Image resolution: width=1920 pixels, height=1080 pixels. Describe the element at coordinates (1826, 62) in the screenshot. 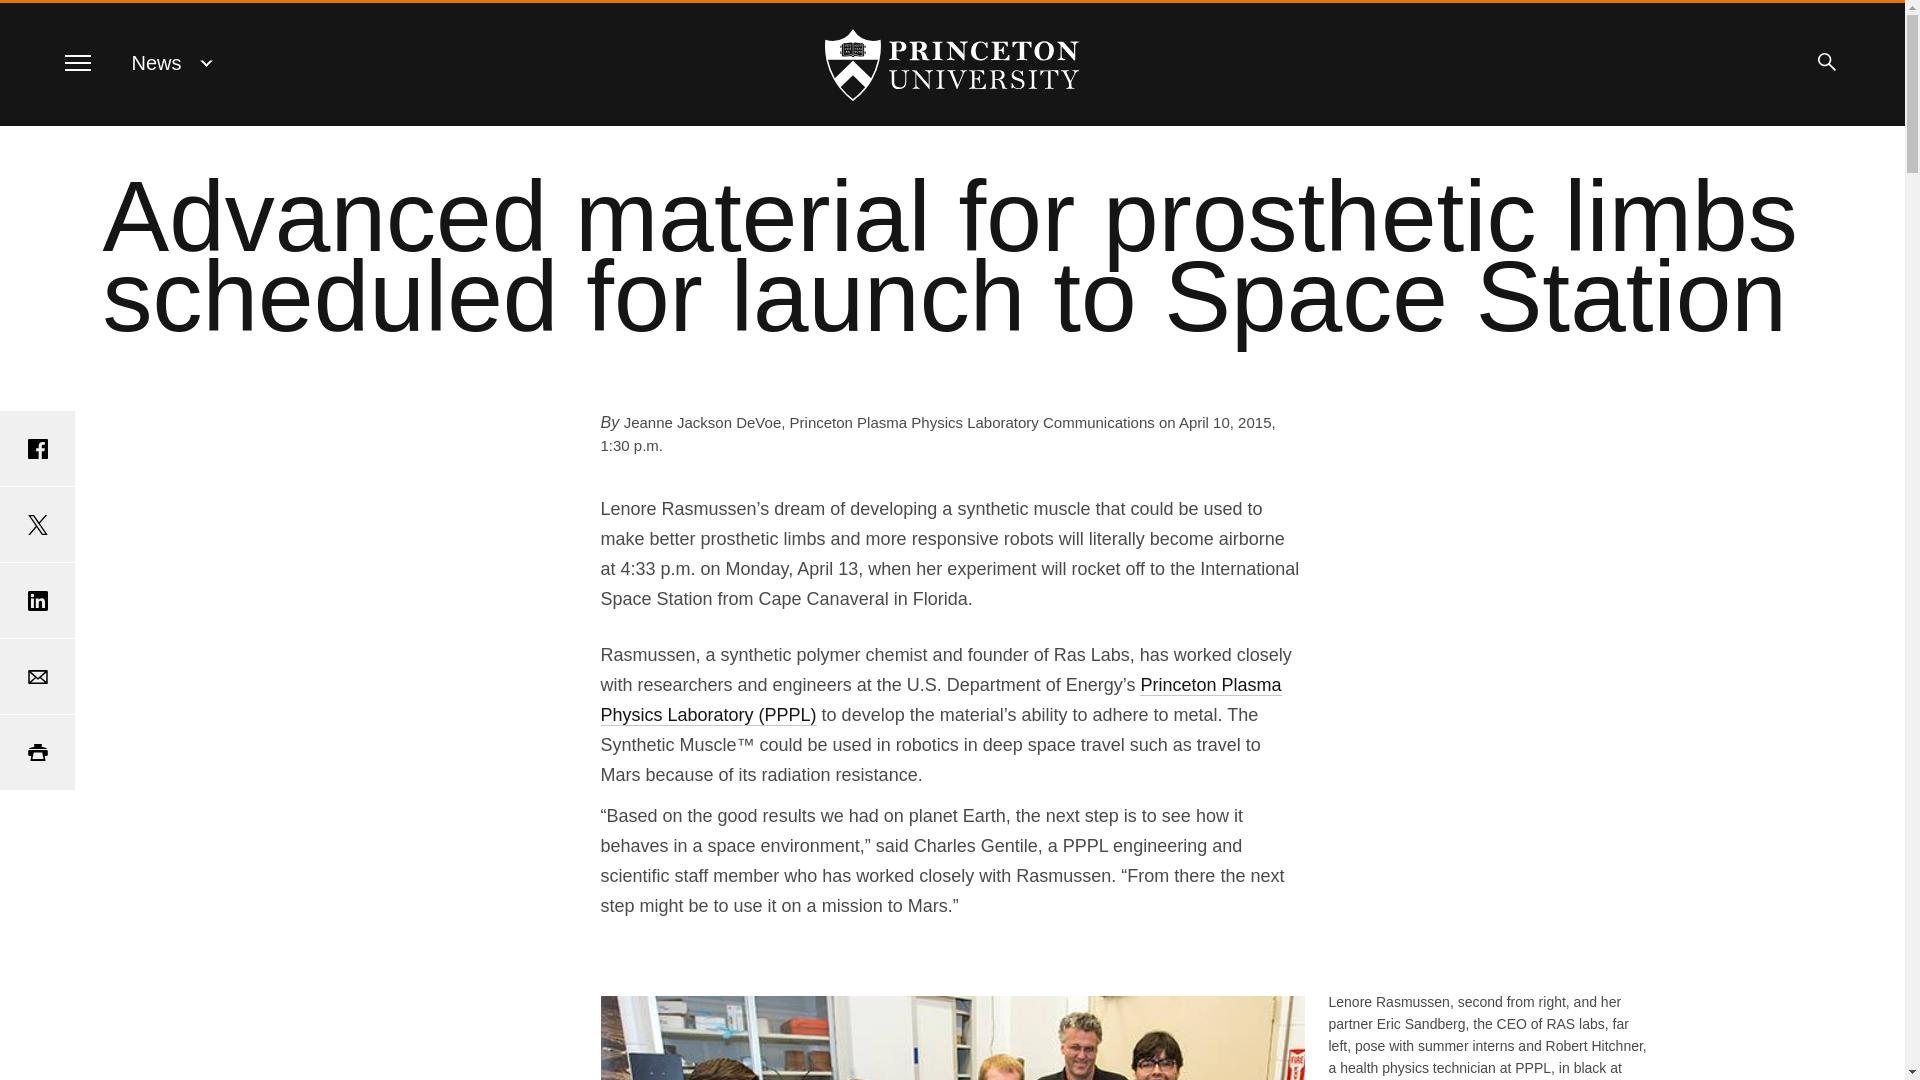

I see `Search` at that location.